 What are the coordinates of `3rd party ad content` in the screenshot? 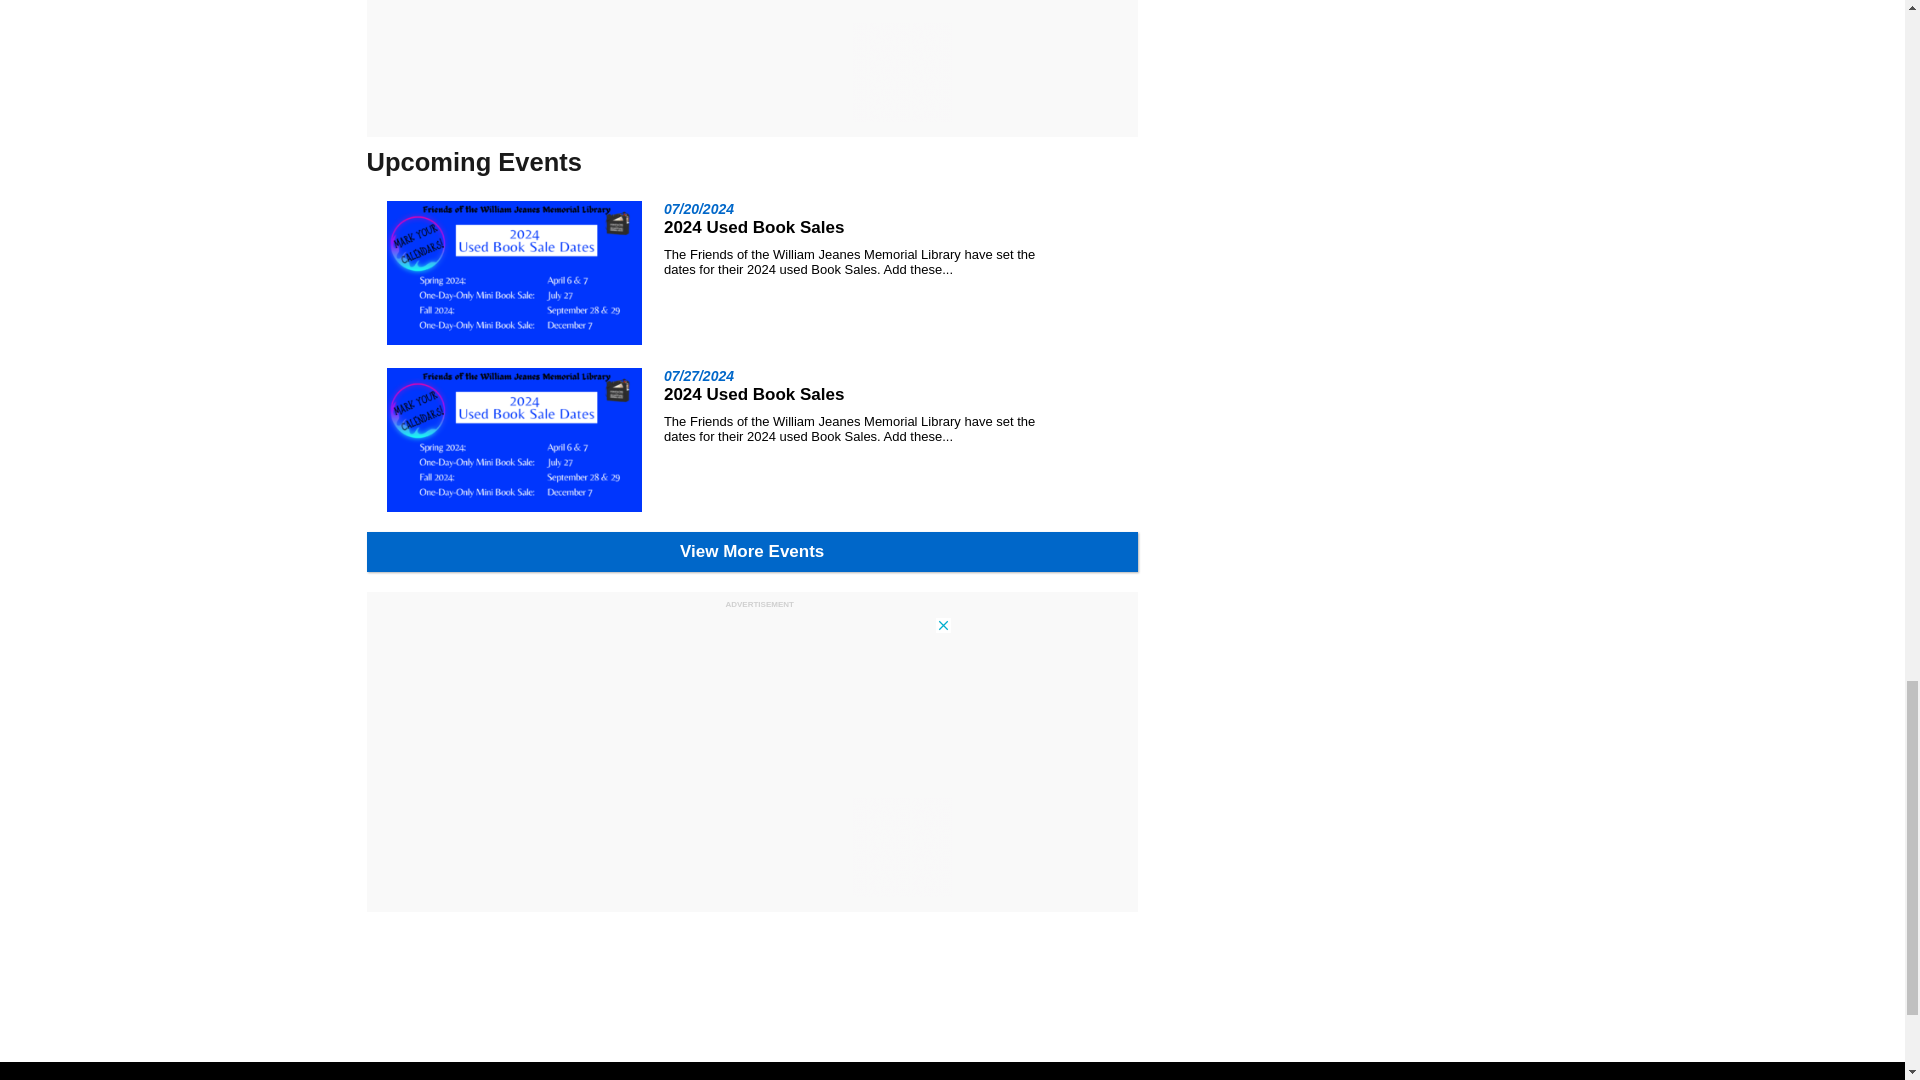 It's located at (752, 66).